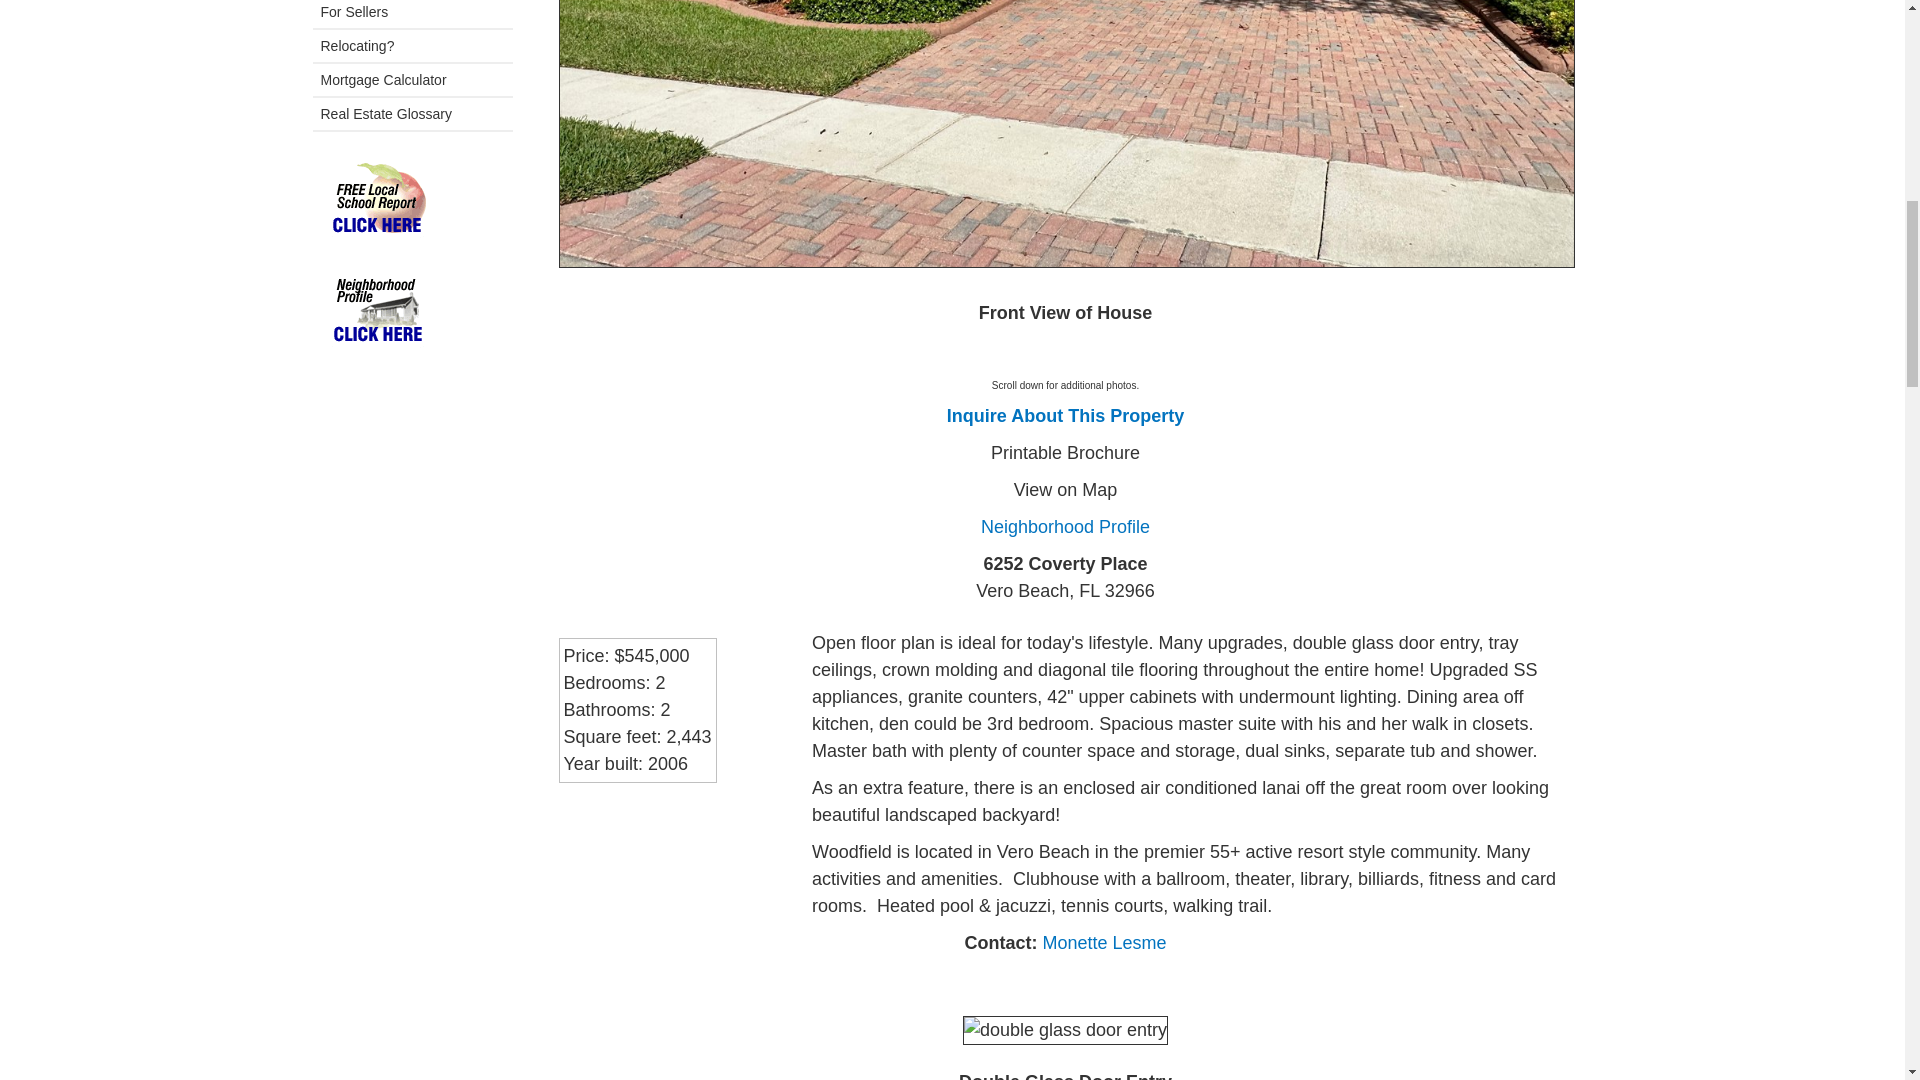 The image size is (1920, 1080). Describe the element at coordinates (412, 80) in the screenshot. I see `Mortgage Calculator` at that location.